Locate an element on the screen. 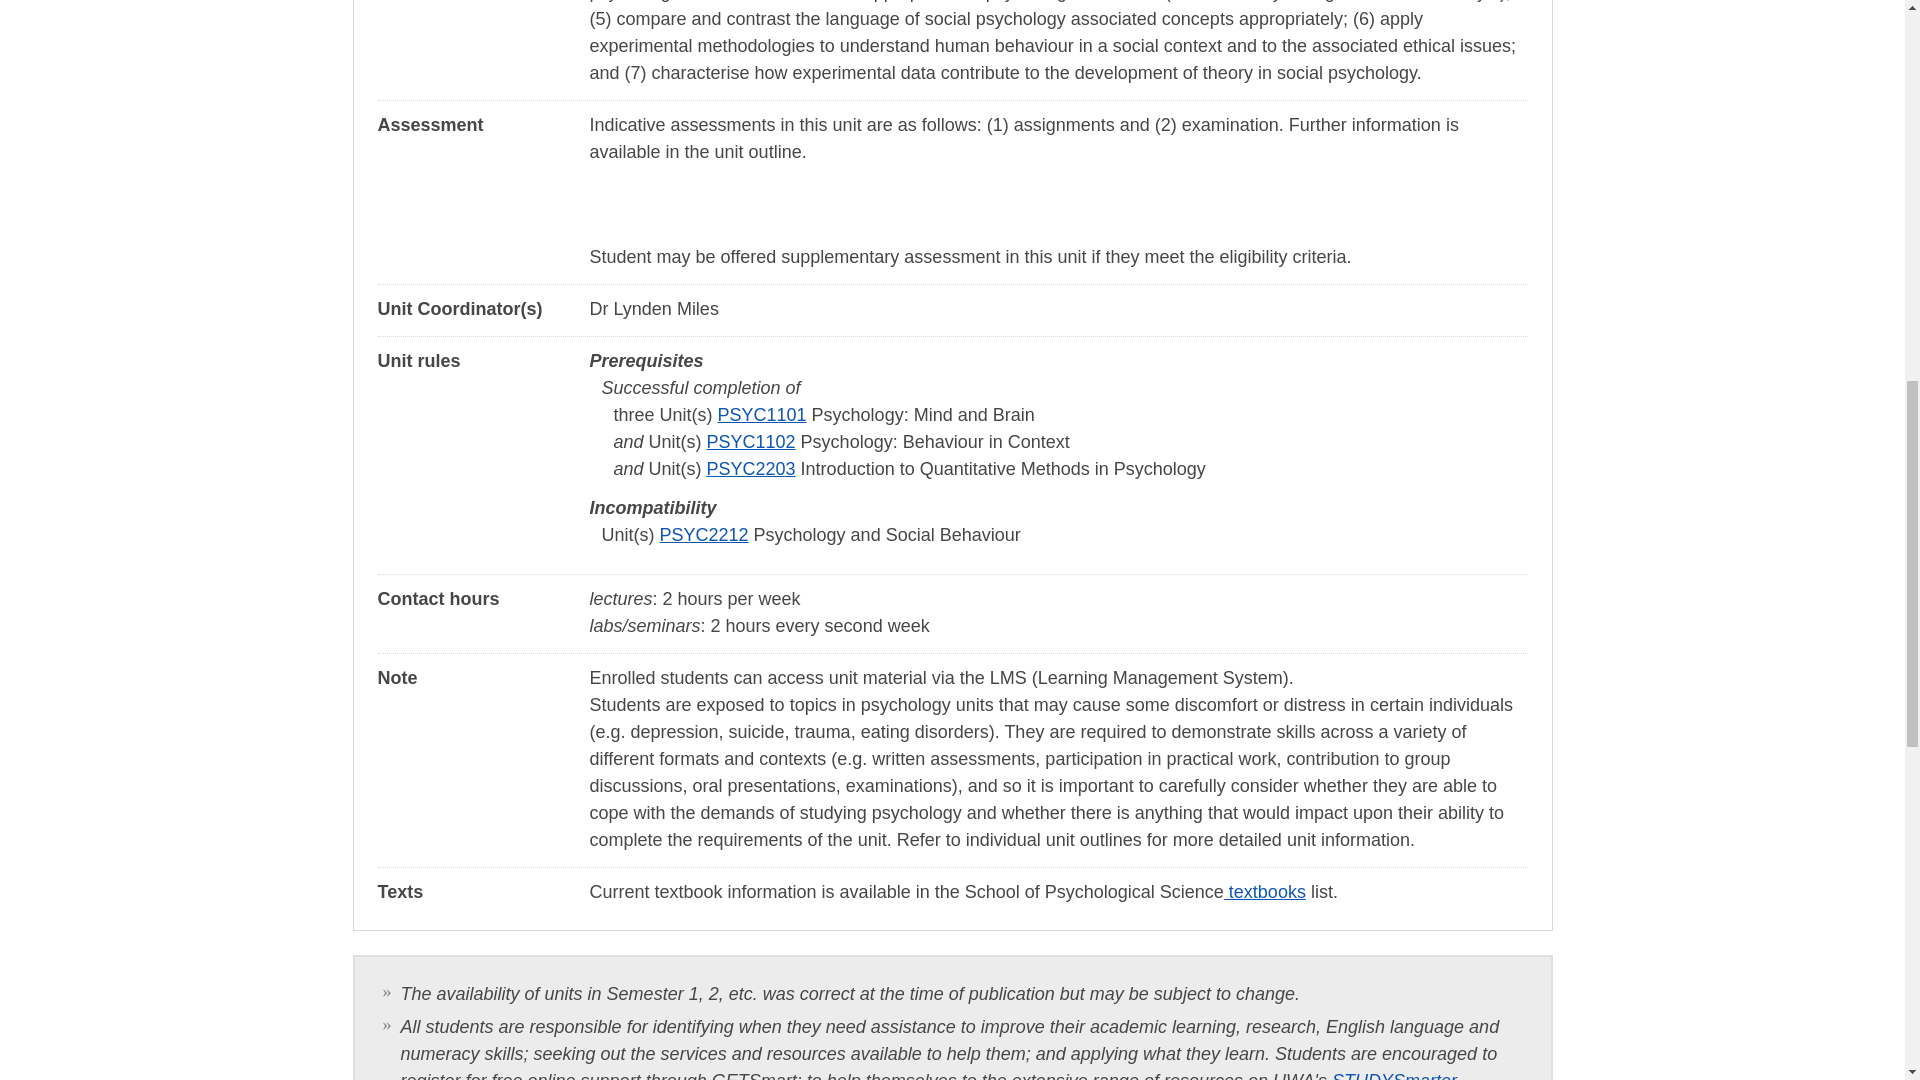 Image resolution: width=1920 pixels, height=1080 pixels. textbooks is located at coordinates (1264, 892).